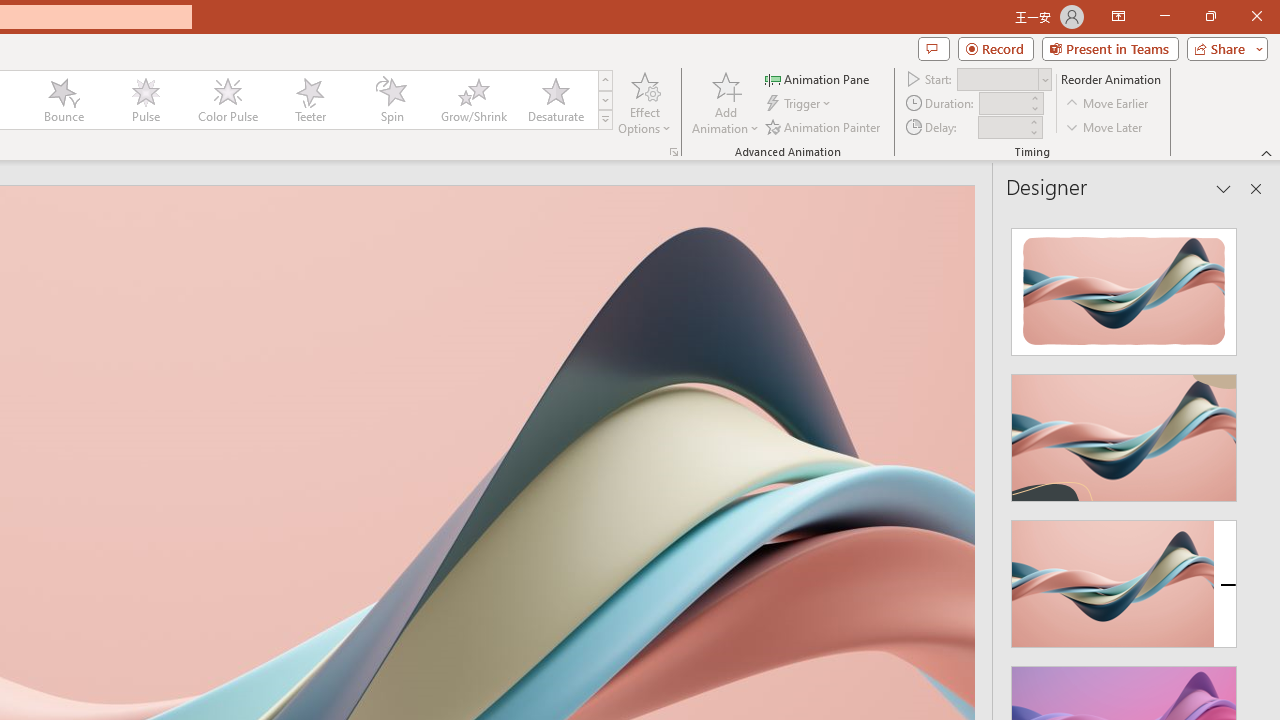  What do you see at coordinates (674, 152) in the screenshot?
I see `More Options...` at bounding box center [674, 152].